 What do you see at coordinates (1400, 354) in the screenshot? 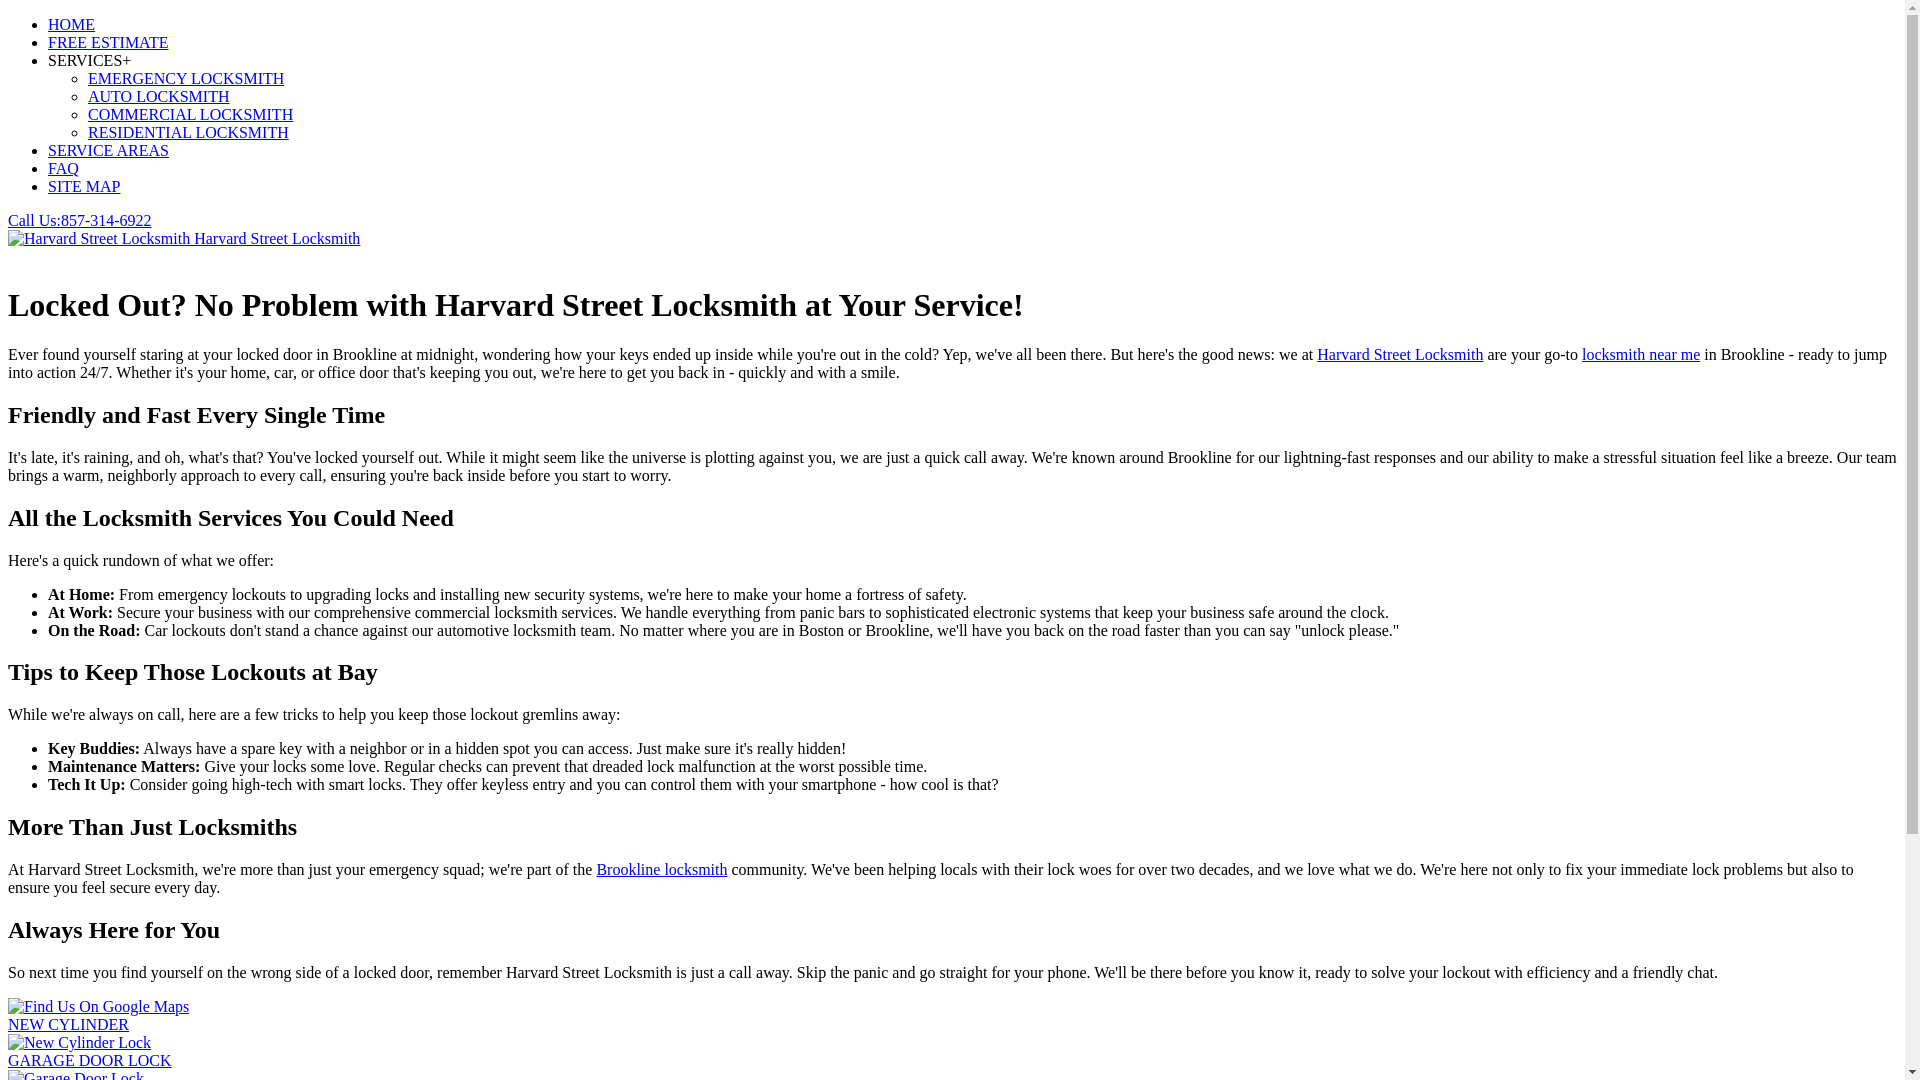
I see `Harvard Street Locksmith` at bounding box center [1400, 354].